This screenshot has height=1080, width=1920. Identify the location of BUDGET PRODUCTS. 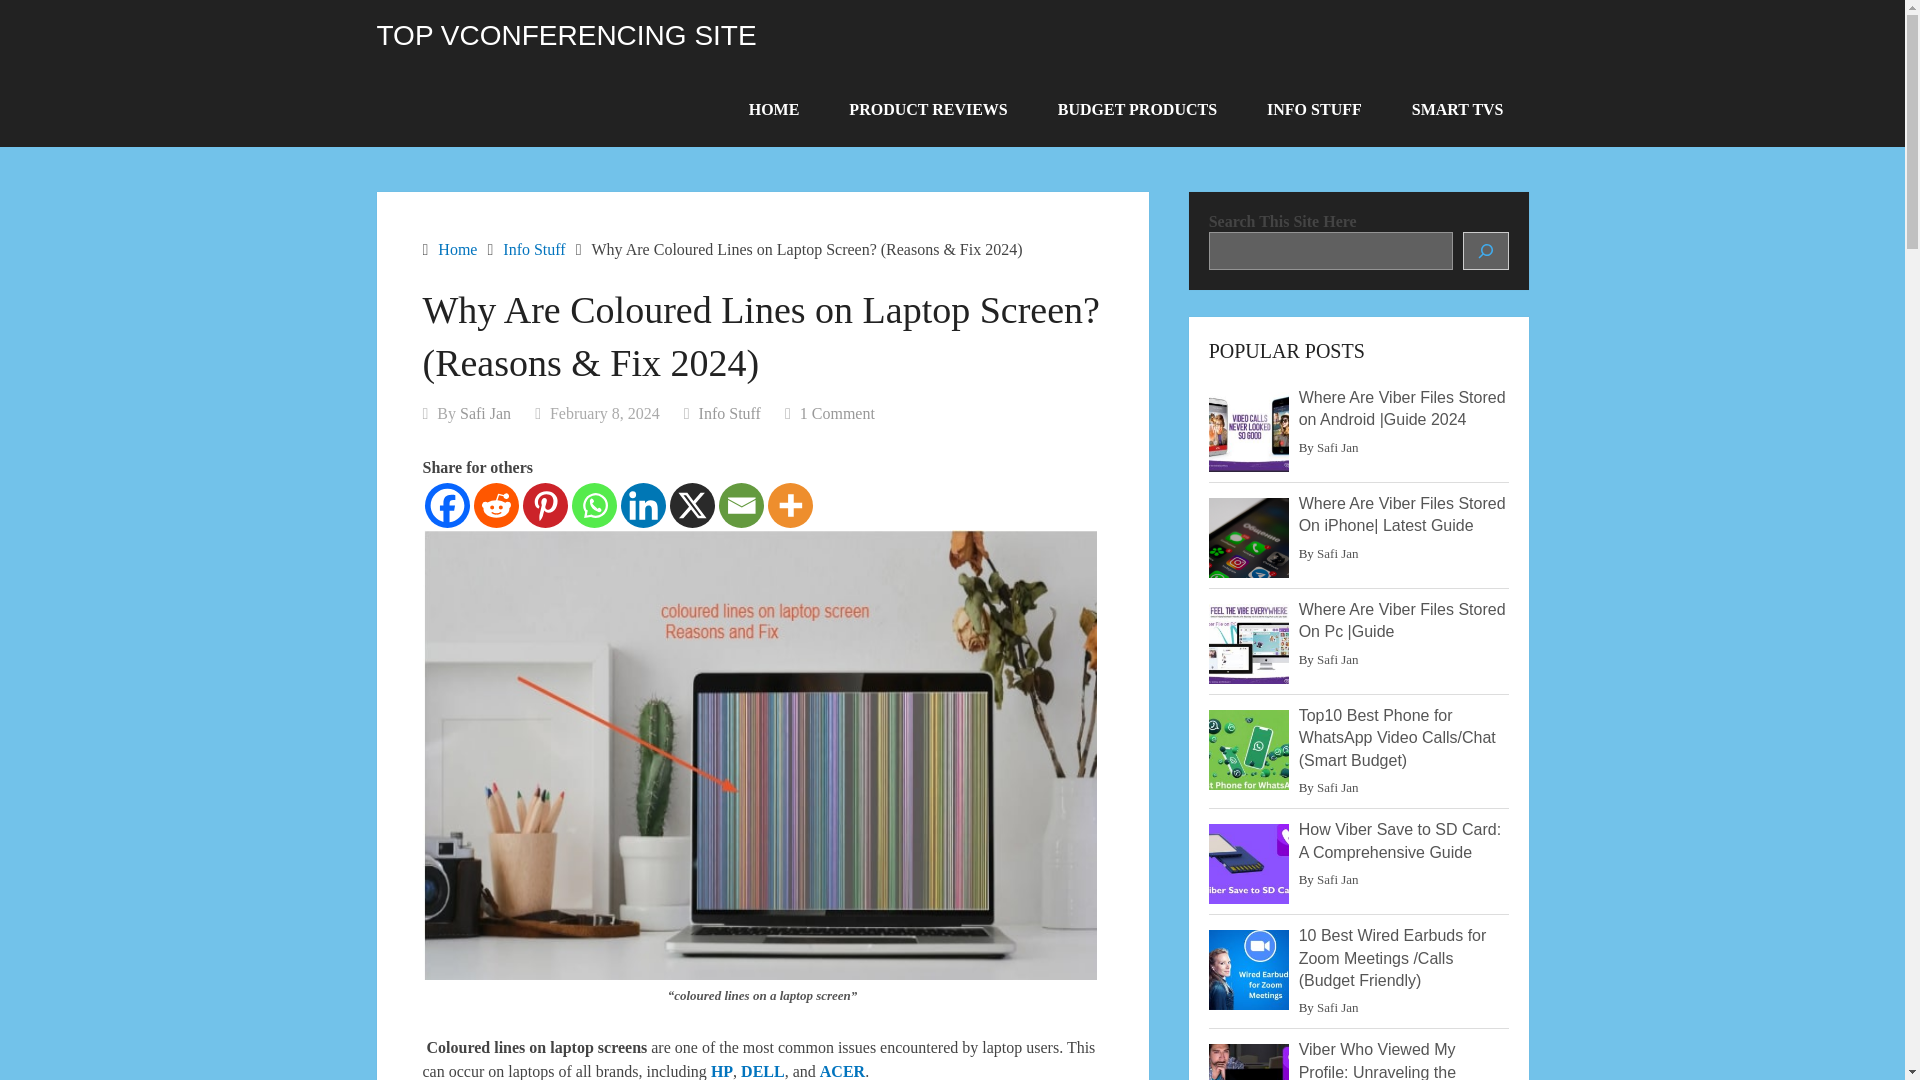
(1137, 110).